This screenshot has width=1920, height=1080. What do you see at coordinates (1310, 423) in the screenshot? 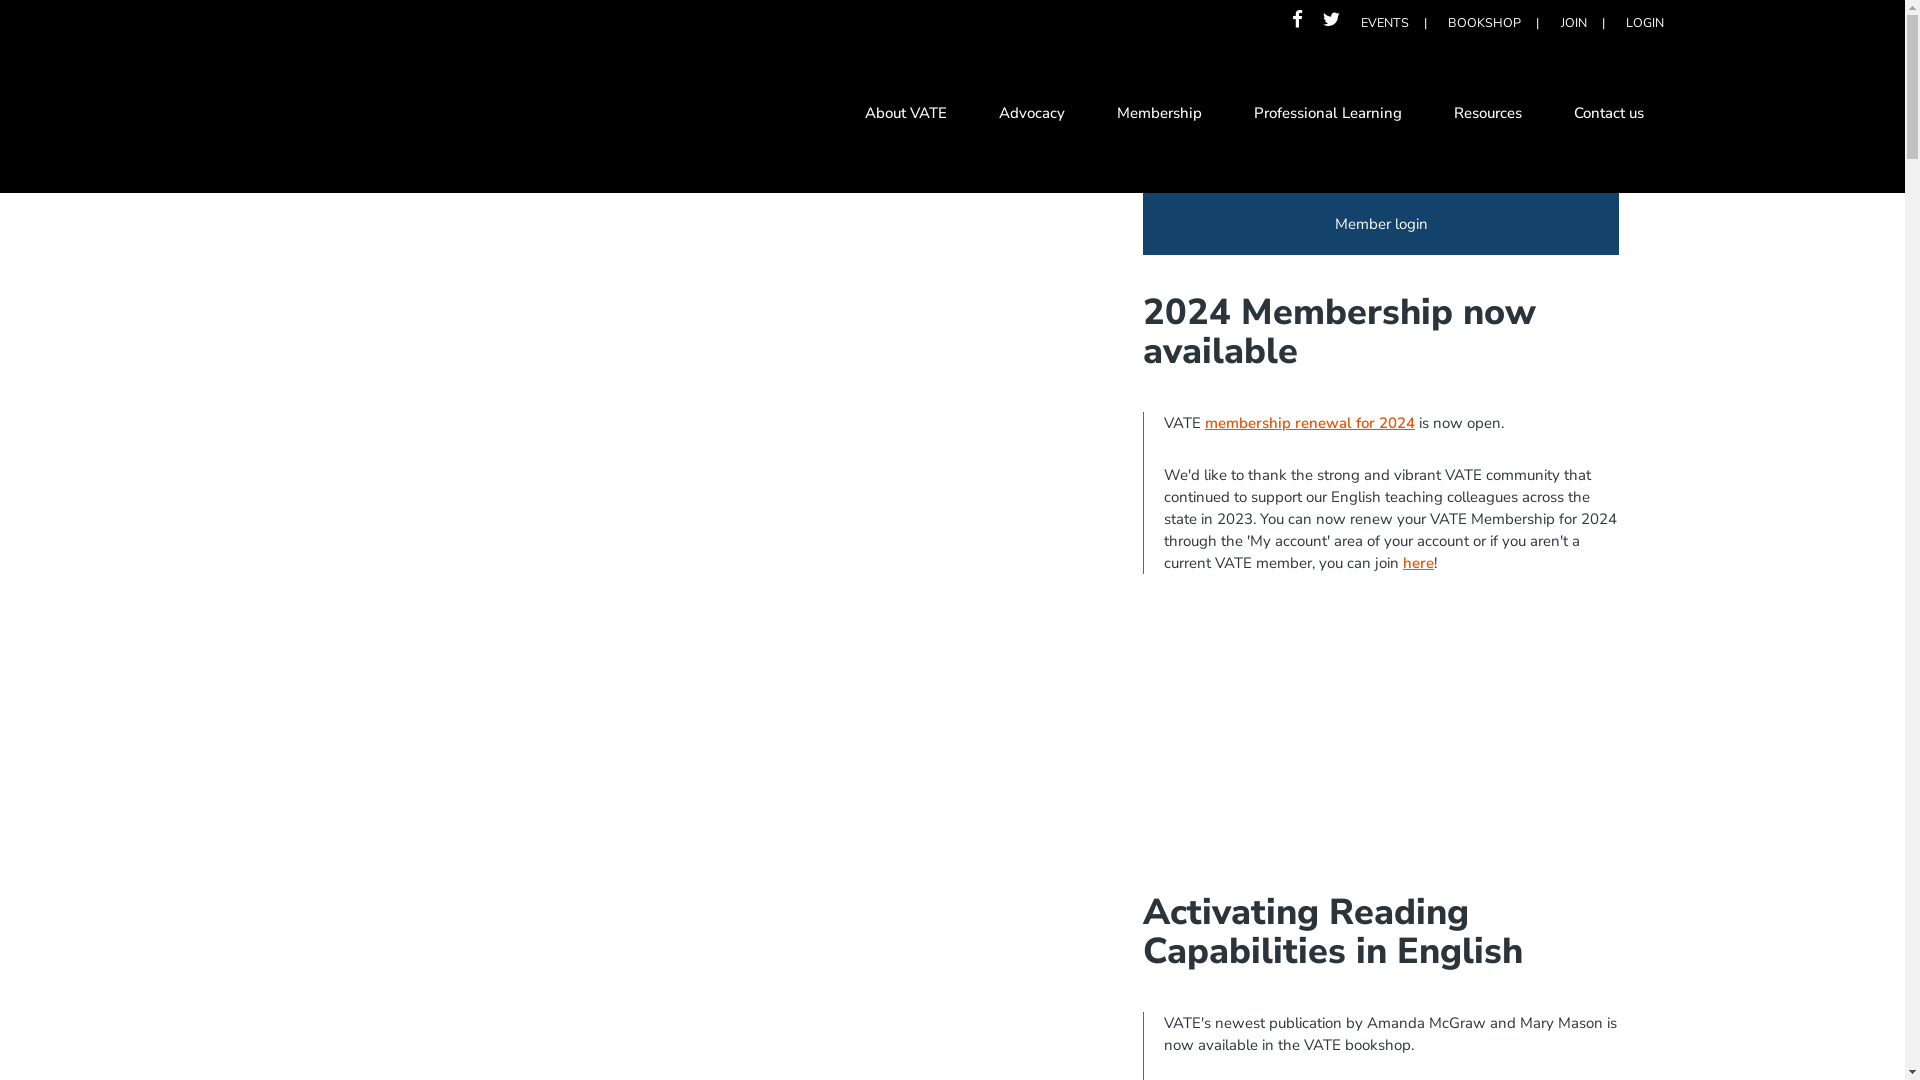
I see `membership renewal for 2024` at bounding box center [1310, 423].